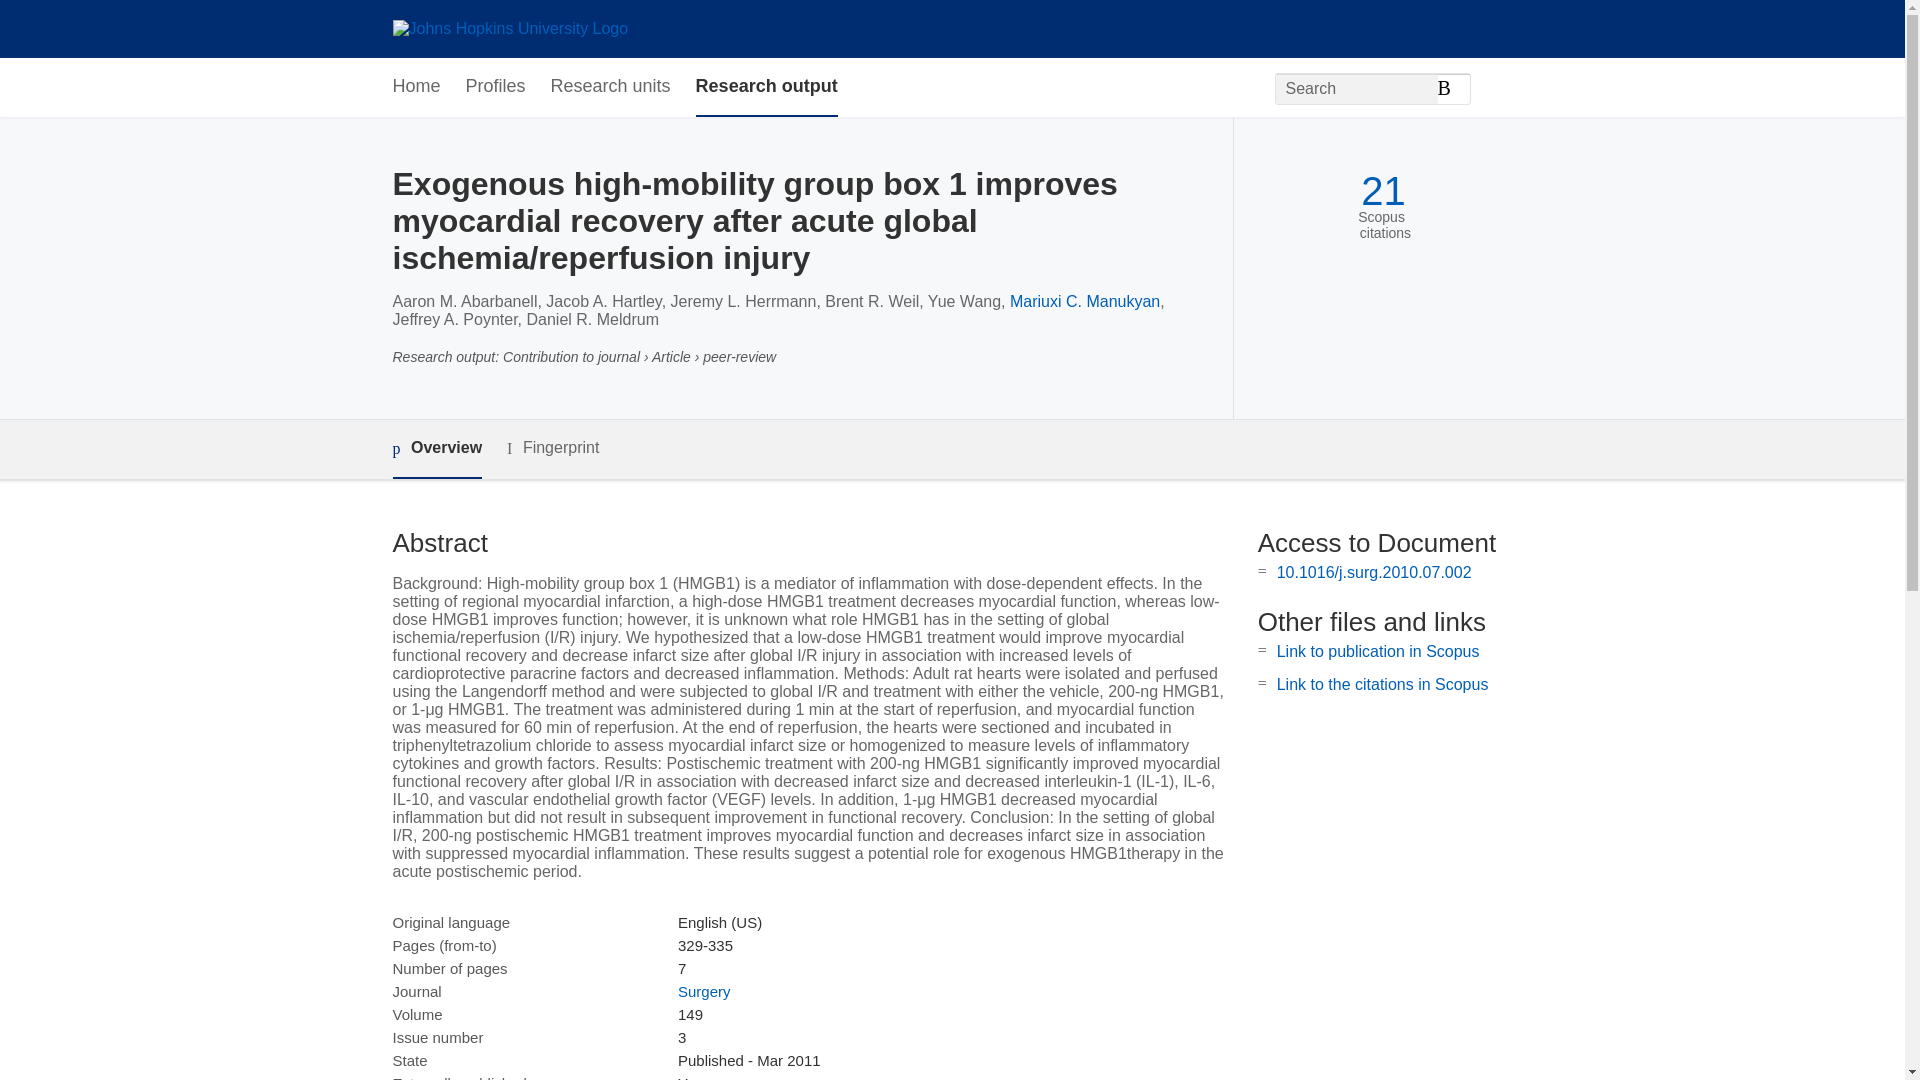 Image resolution: width=1920 pixels, height=1080 pixels. Describe the element at coordinates (1382, 684) in the screenshot. I see `Link to the citations in Scopus` at that location.